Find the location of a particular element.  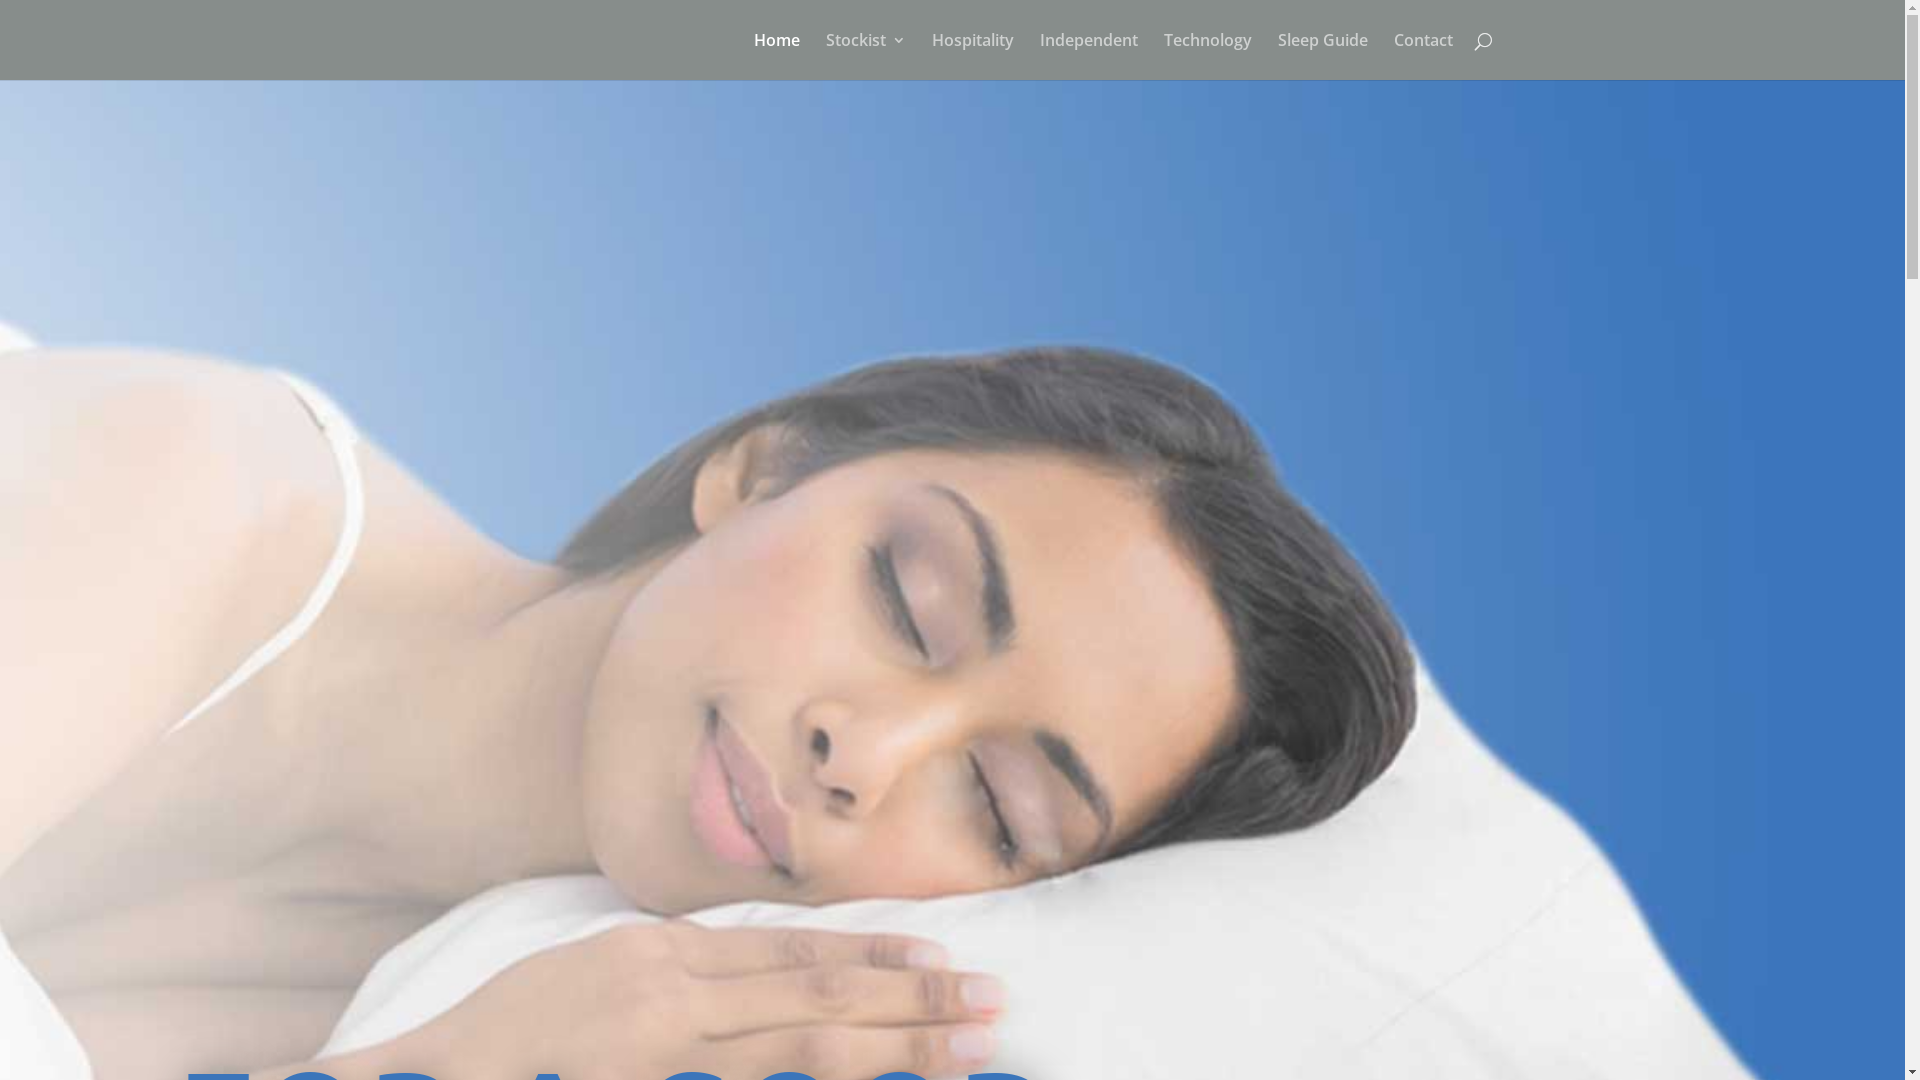

Home is located at coordinates (777, 56).